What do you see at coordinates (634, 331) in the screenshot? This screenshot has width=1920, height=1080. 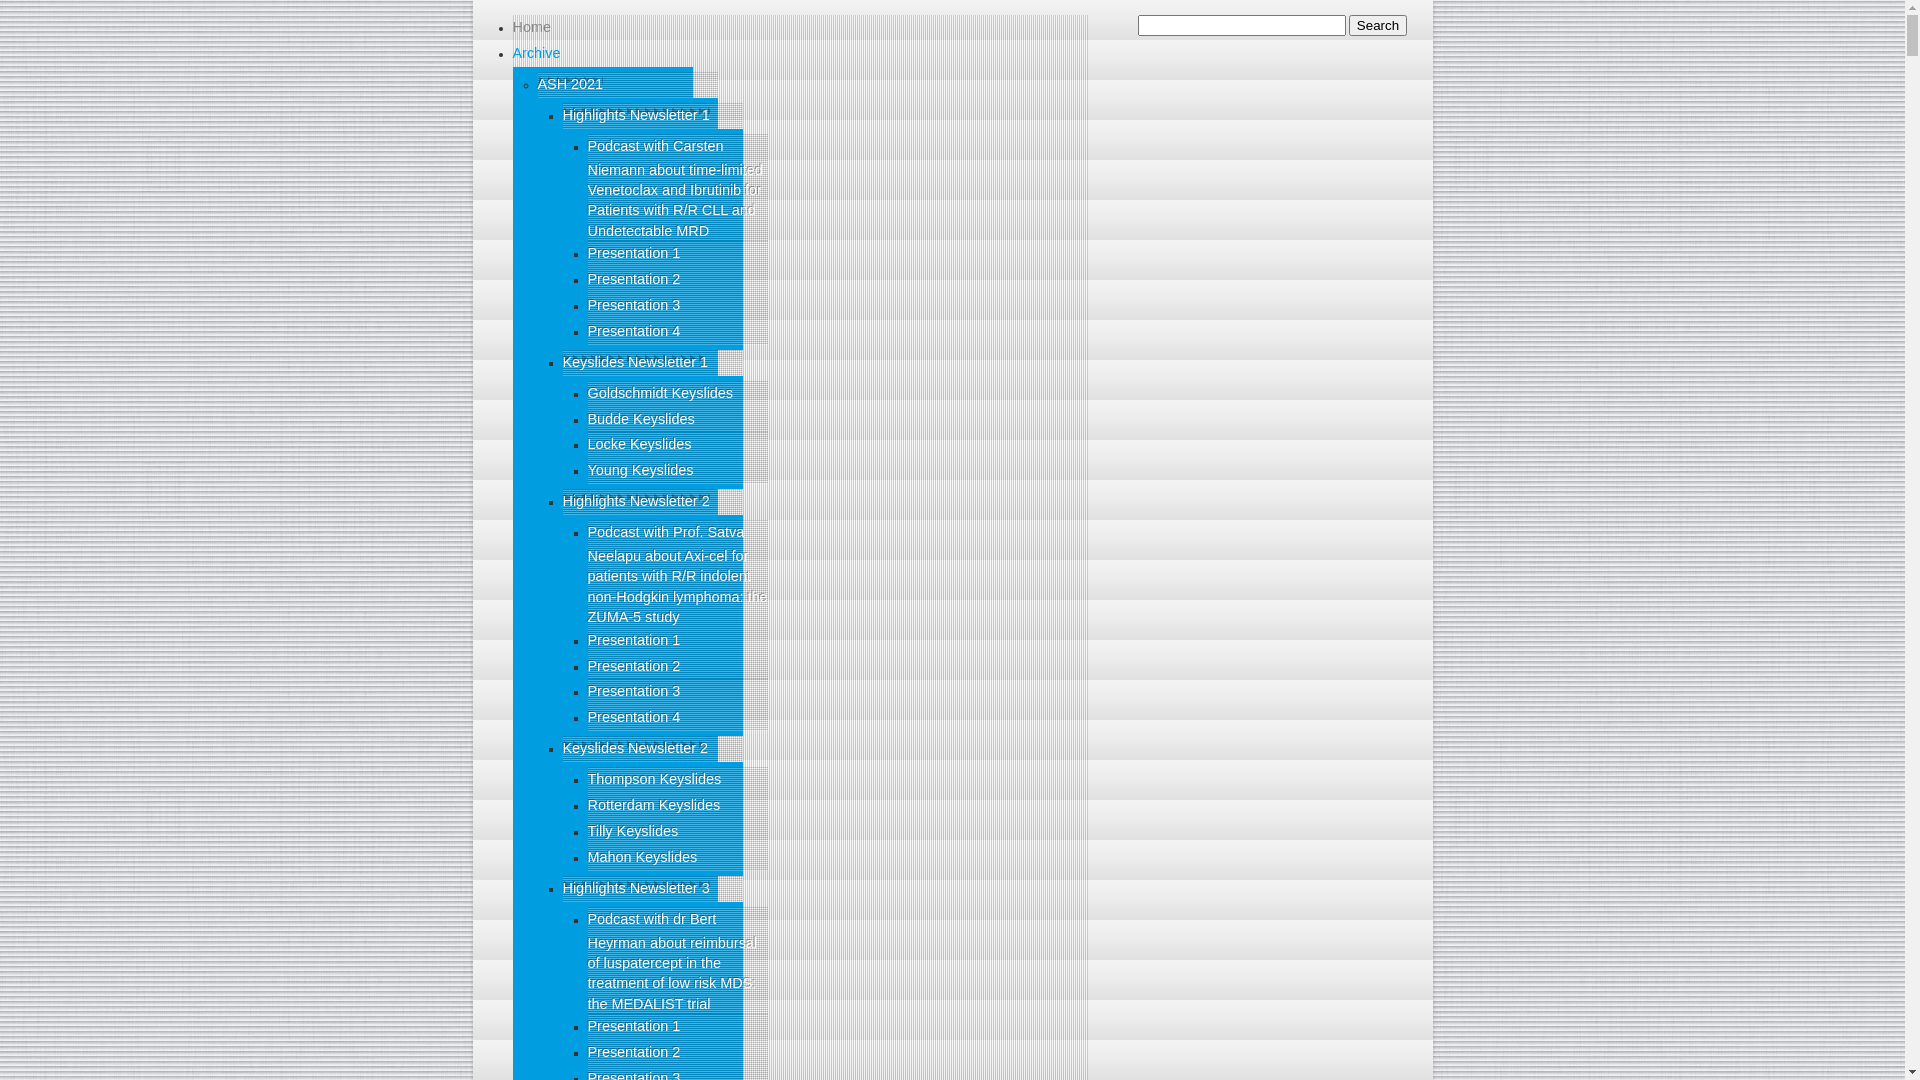 I see `Presentation 4` at bounding box center [634, 331].